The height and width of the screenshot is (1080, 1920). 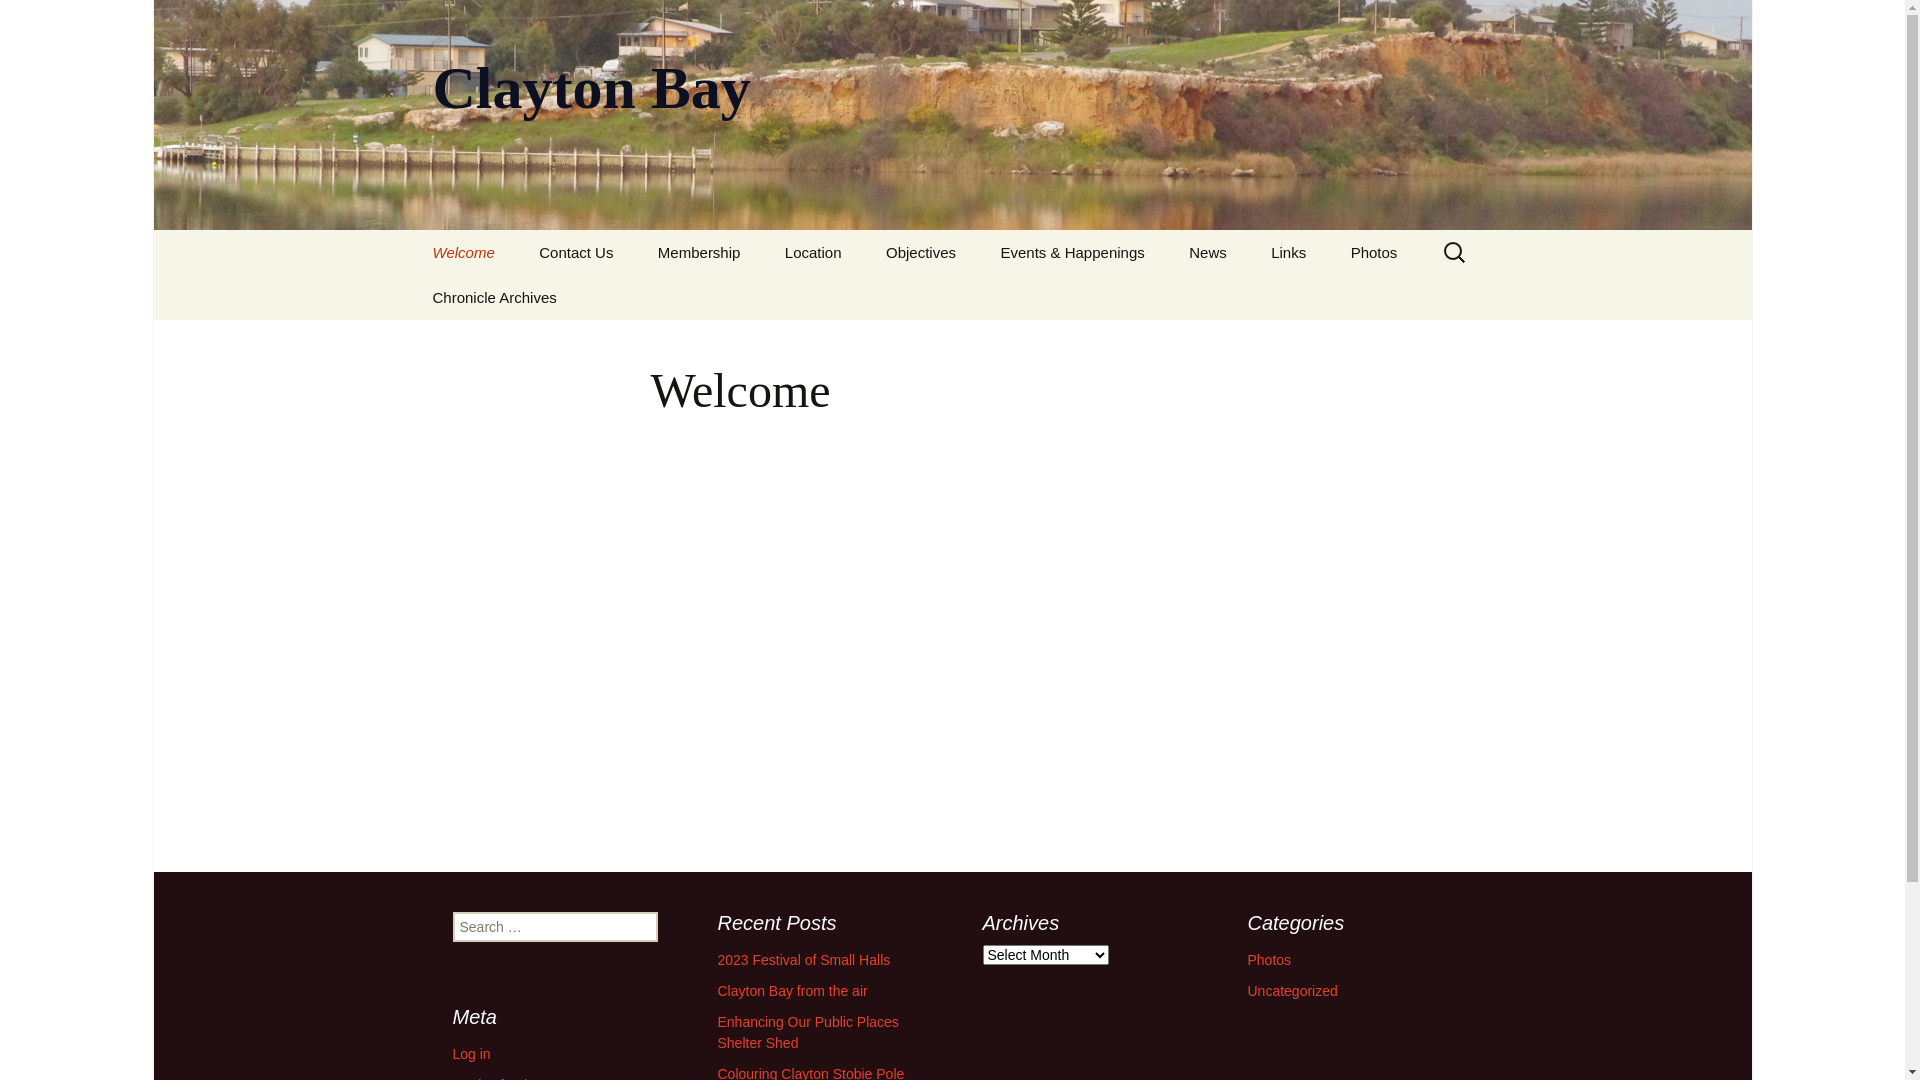 What do you see at coordinates (1293, 991) in the screenshot?
I see `Uncategorized` at bounding box center [1293, 991].